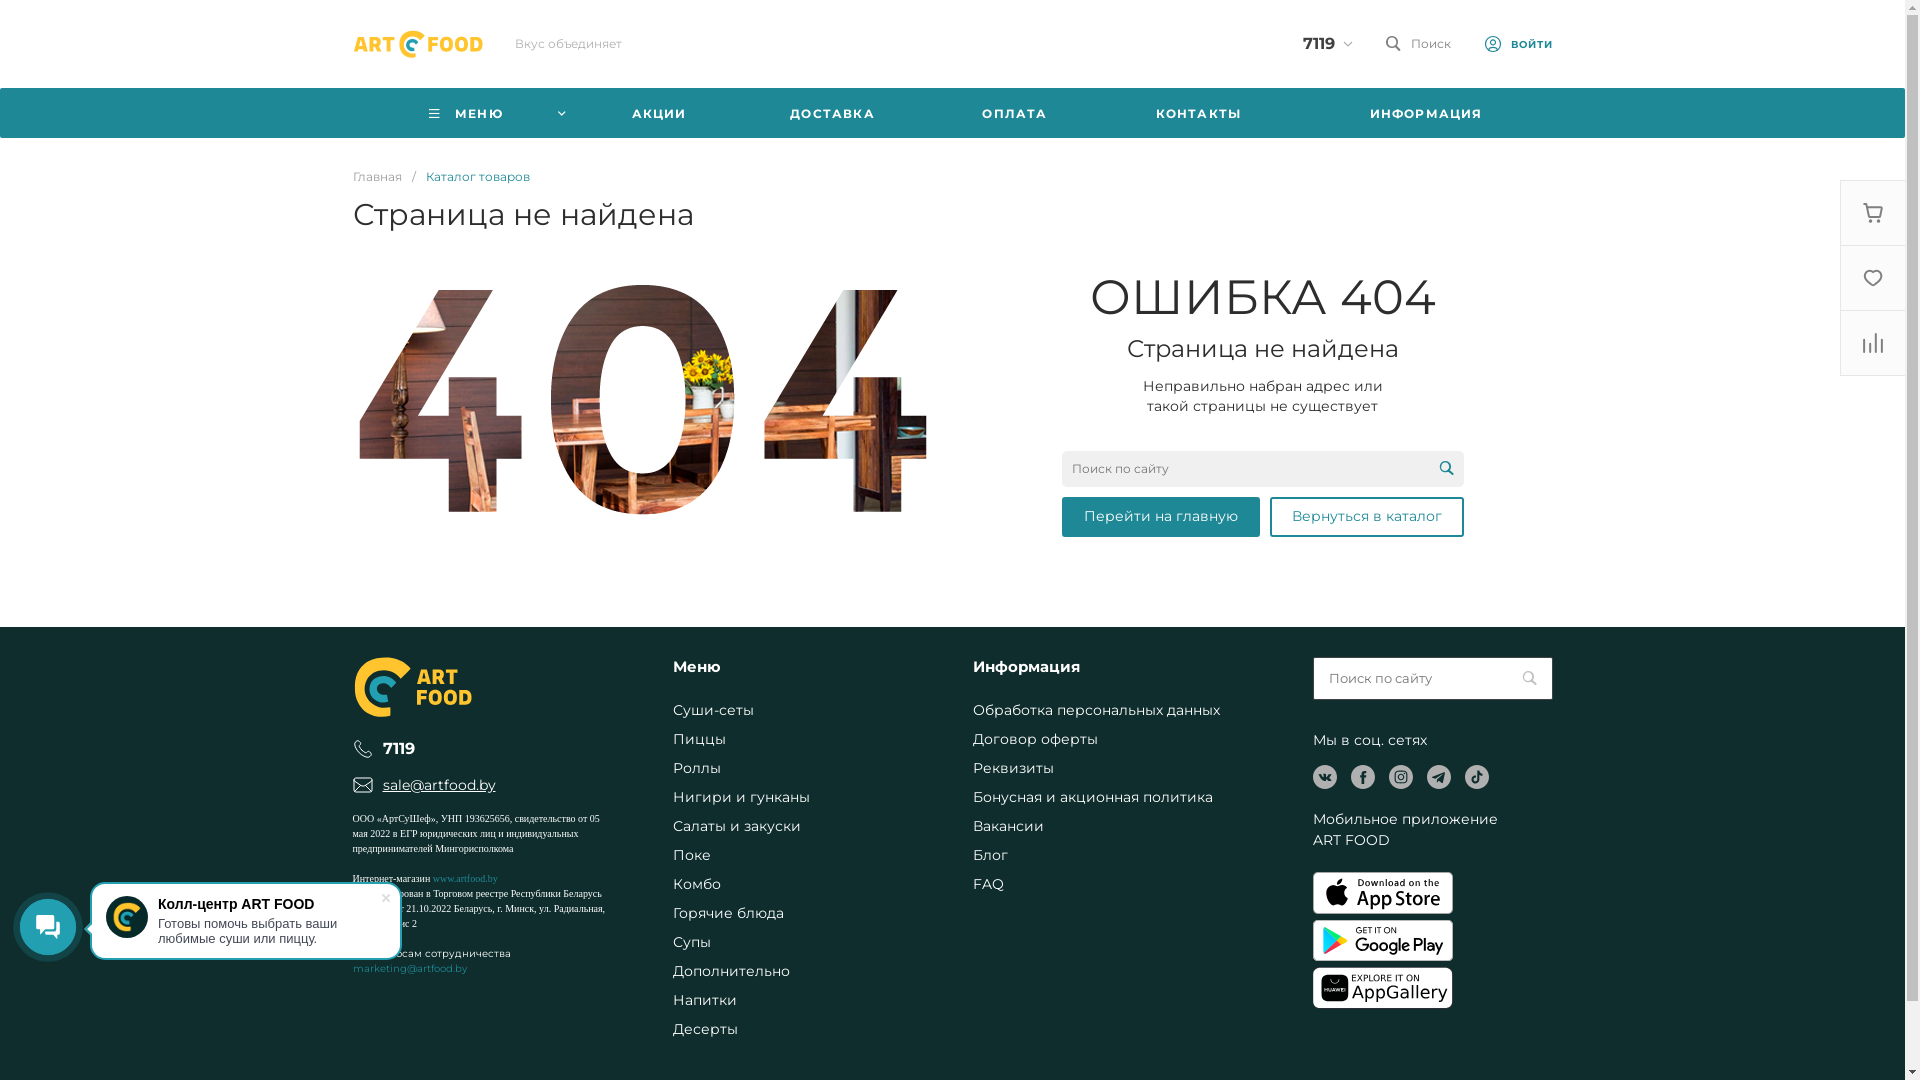  Describe the element at coordinates (1318, 44) in the screenshot. I see `7119` at that location.